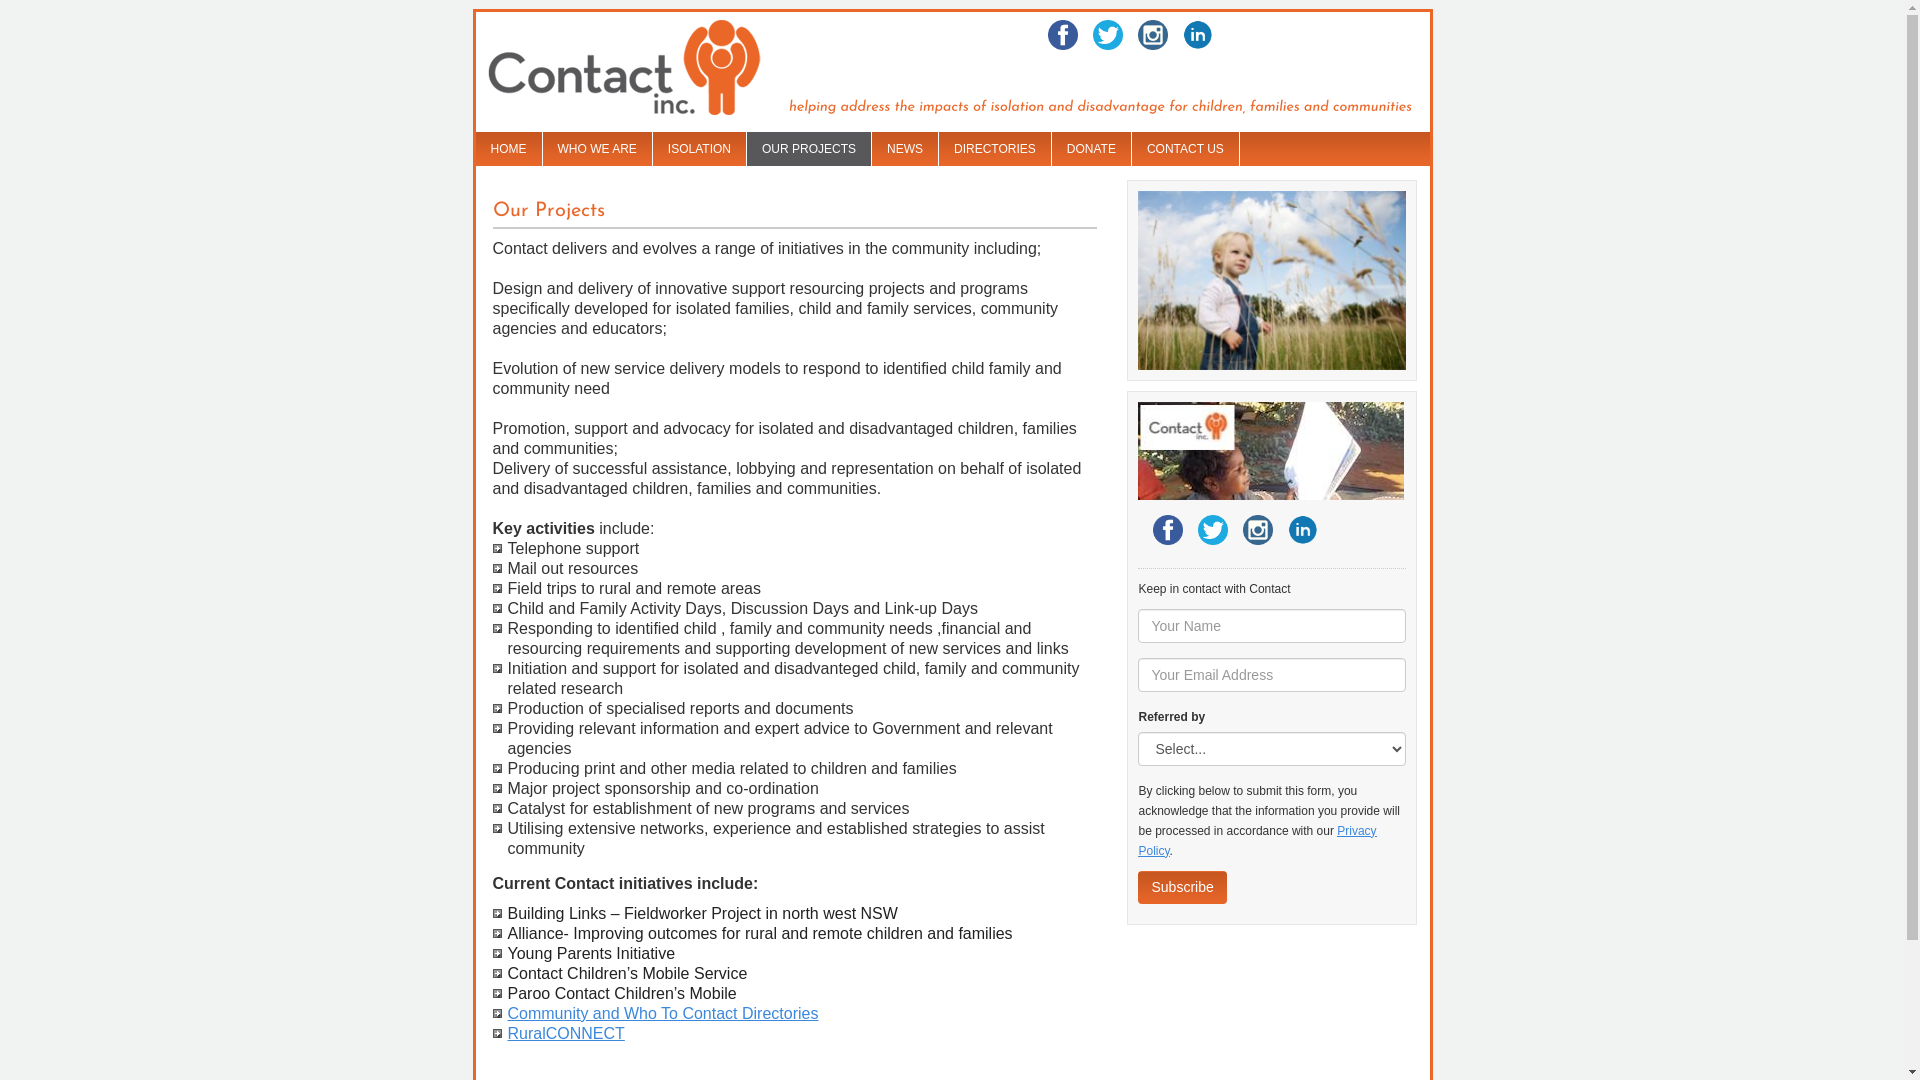 This screenshot has width=1920, height=1080. Describe the element at coordinates (995, 149) in the screenshot. I see `DIRECTORIES` at that location.